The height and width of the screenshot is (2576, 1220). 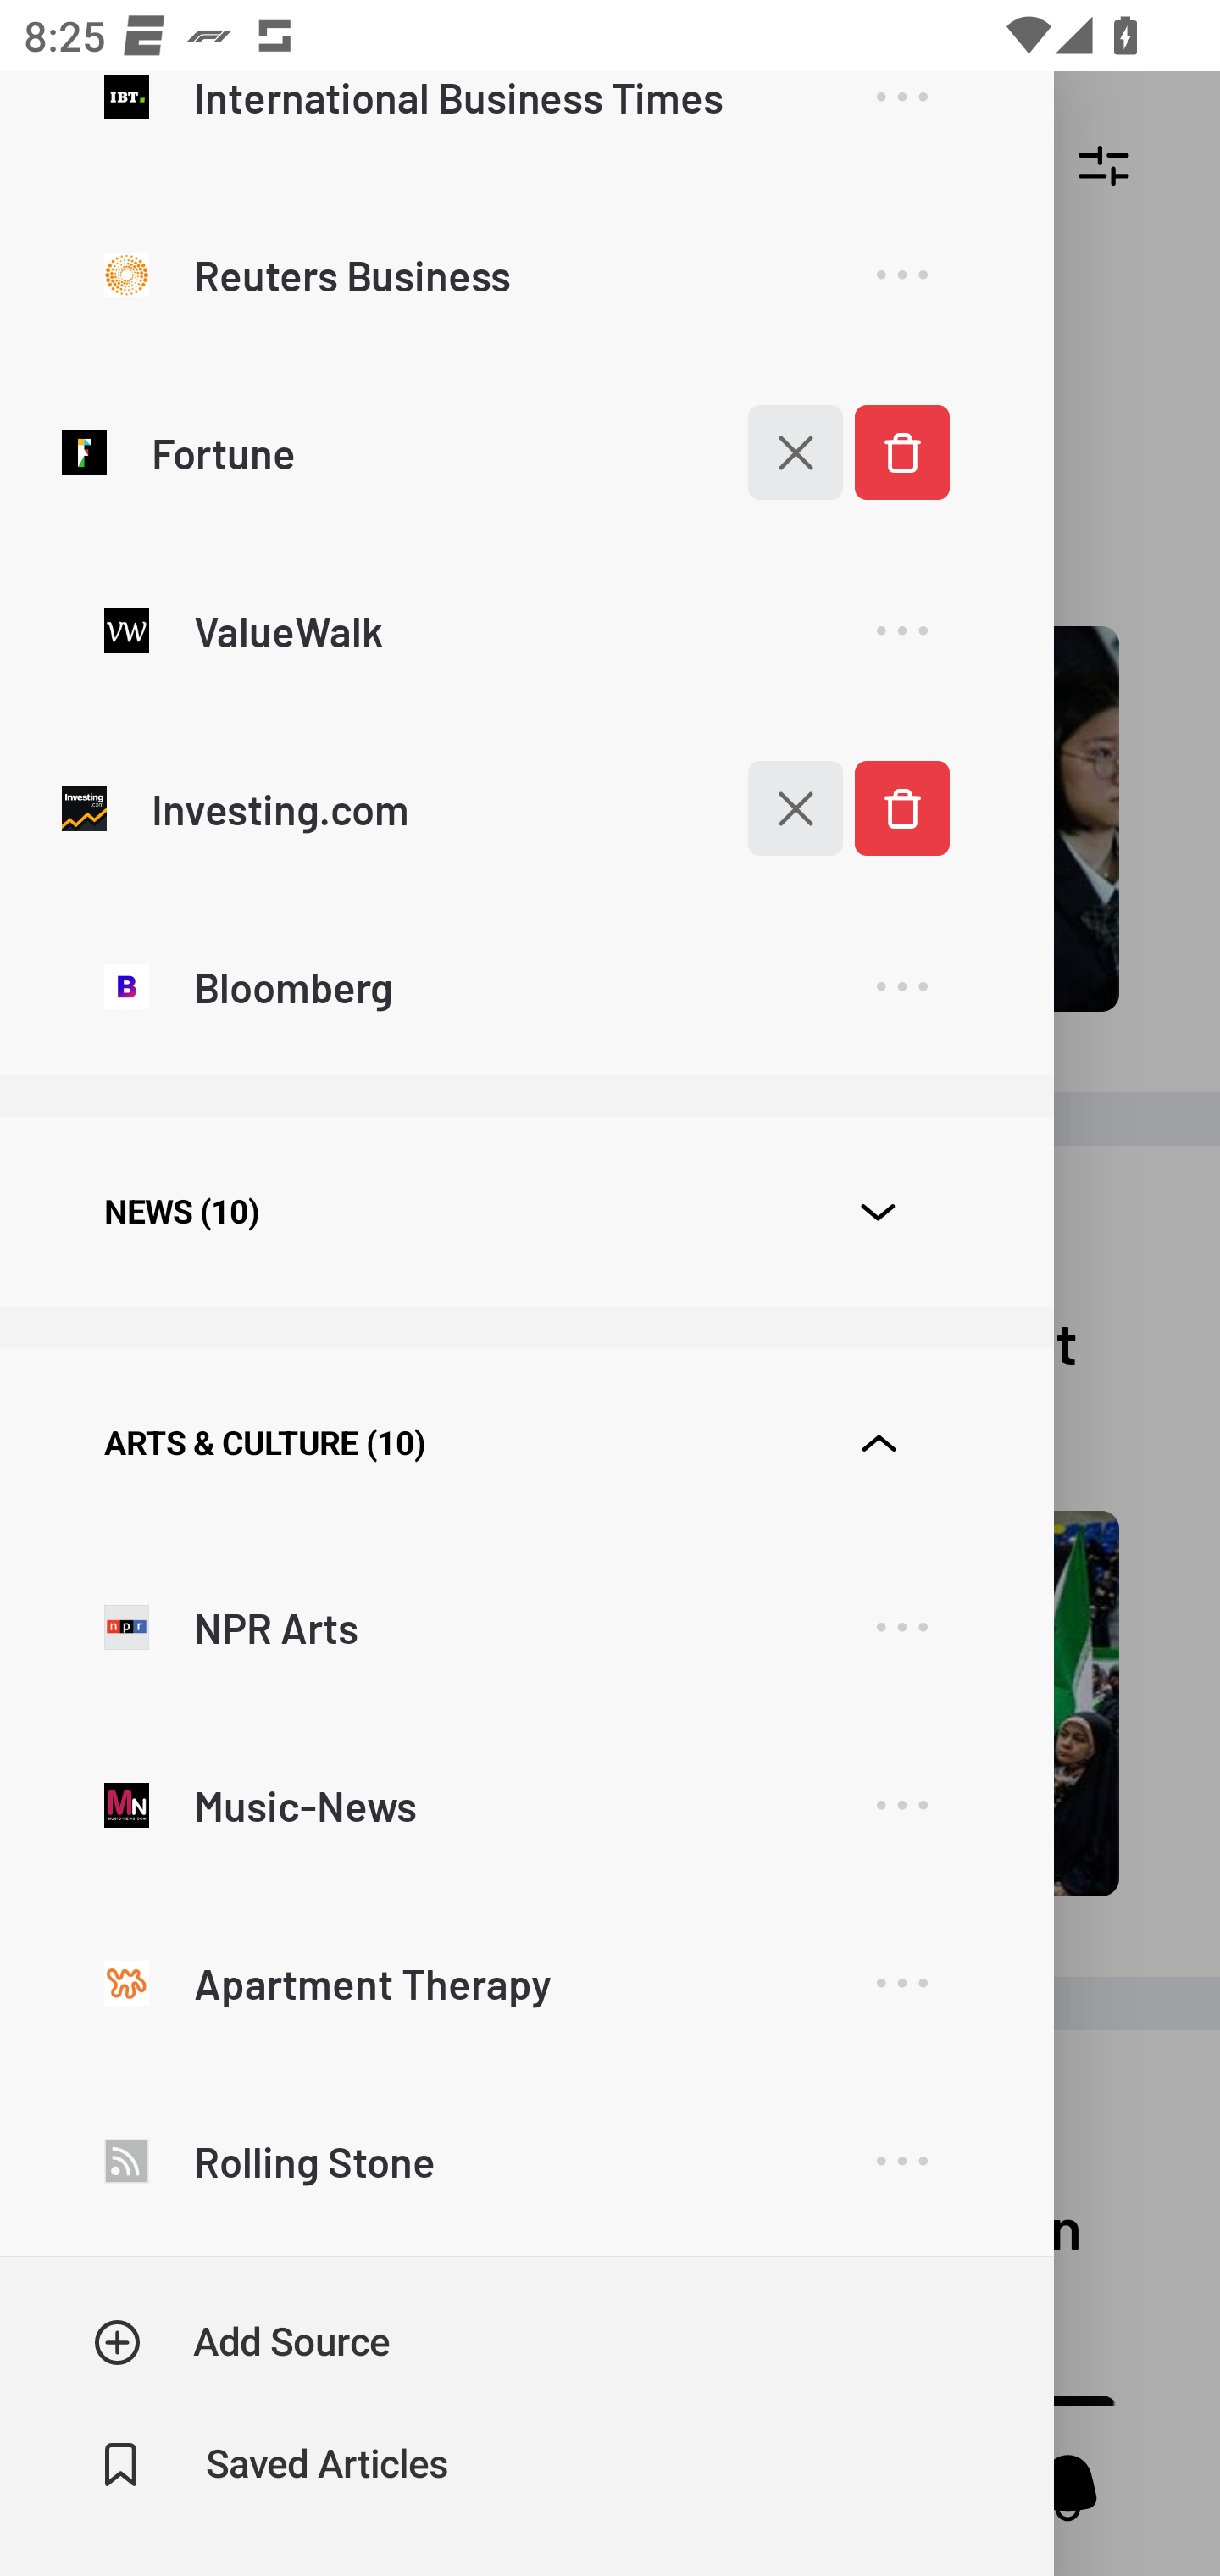 I want to click on Cancel Action, so click(x=778, y=452).